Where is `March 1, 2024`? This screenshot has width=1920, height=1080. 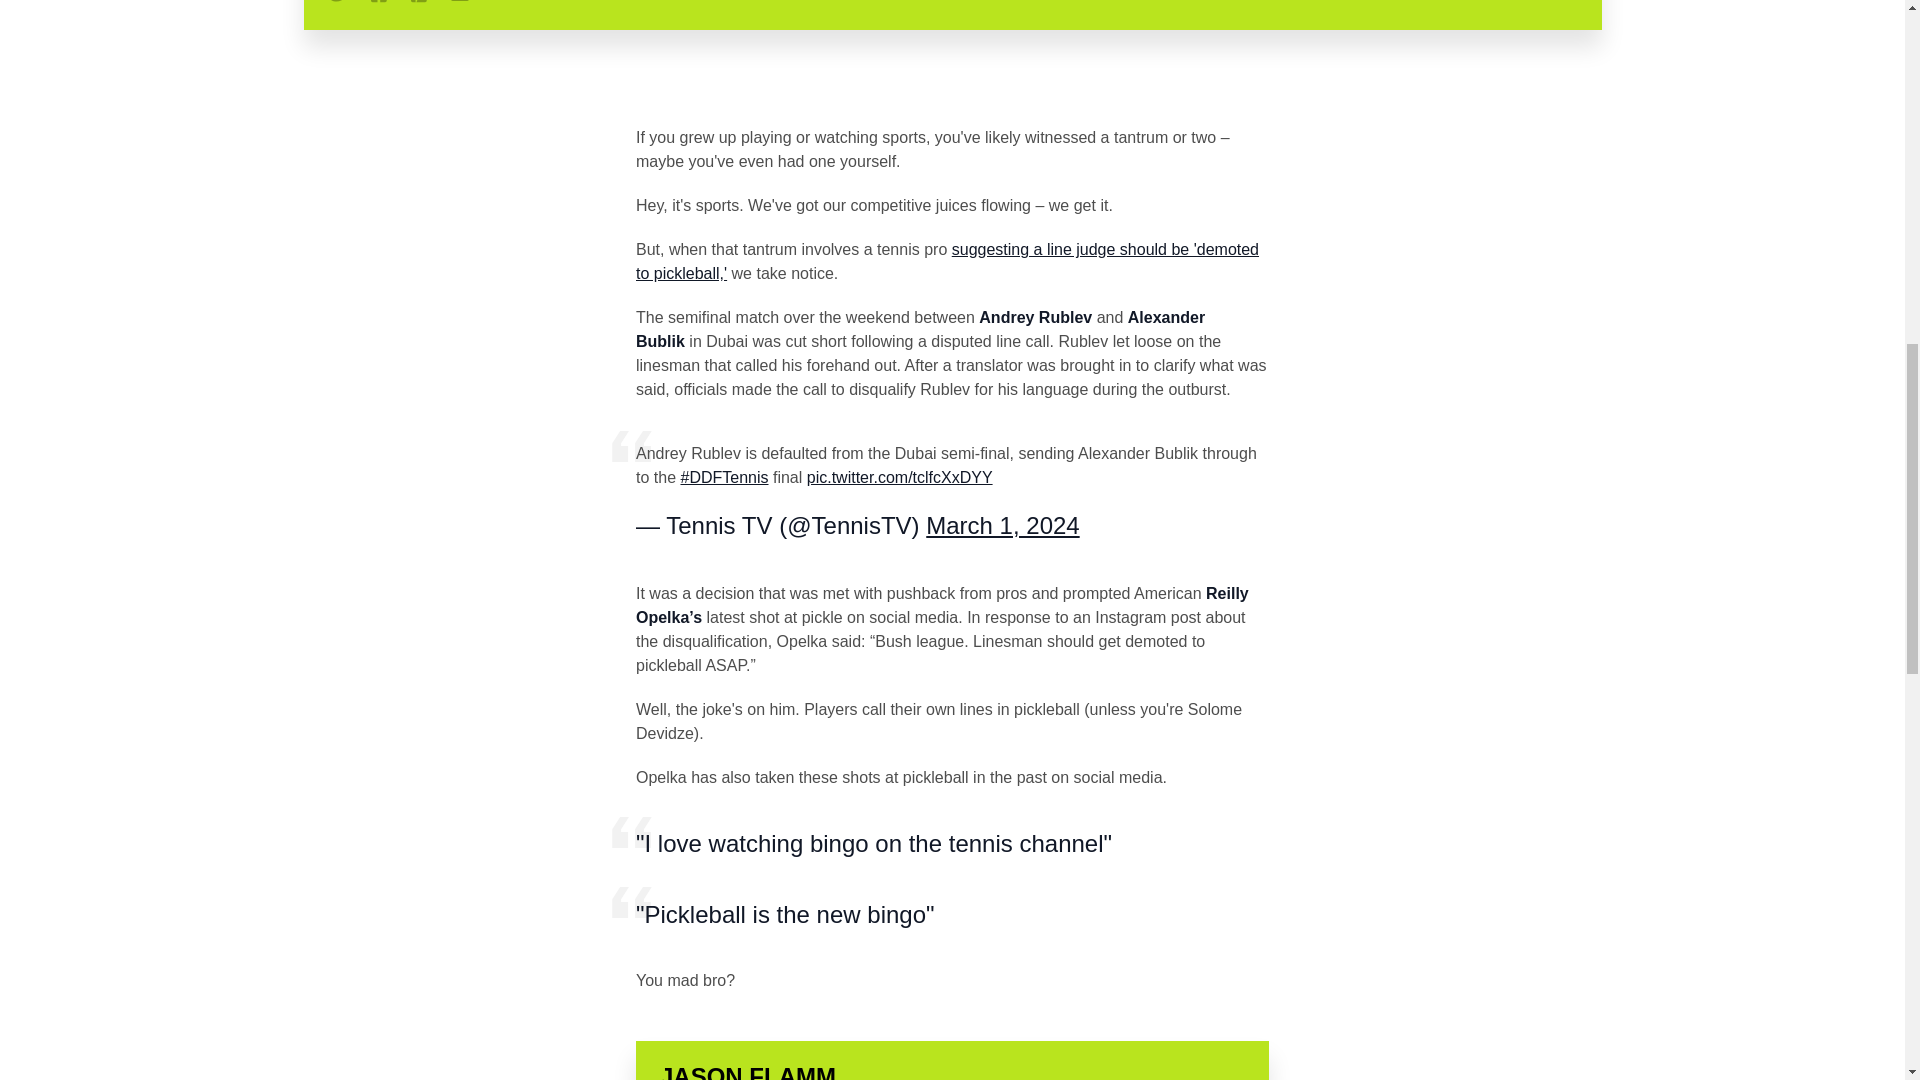 March 1, 2024 is located at coordinates (1002, 524).